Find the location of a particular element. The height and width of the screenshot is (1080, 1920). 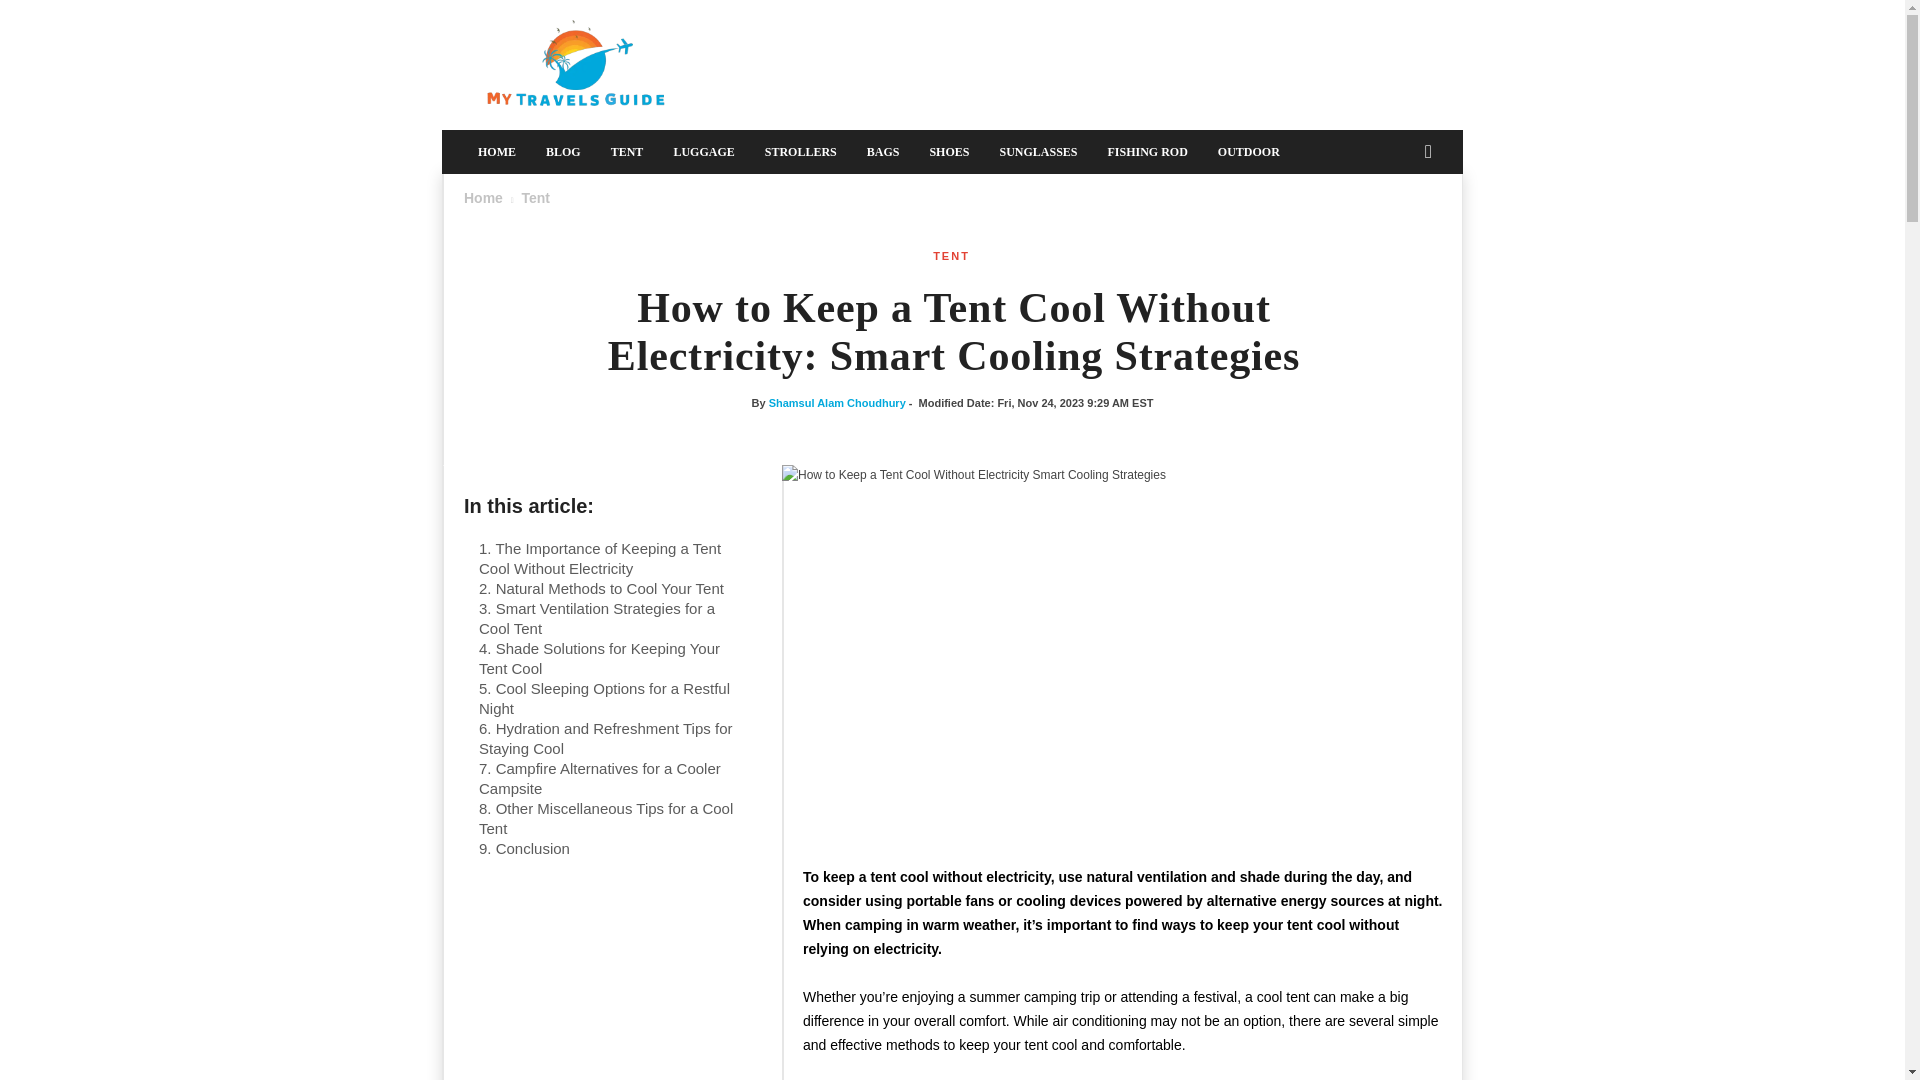

SHOES is located at coordinates (948, 151).